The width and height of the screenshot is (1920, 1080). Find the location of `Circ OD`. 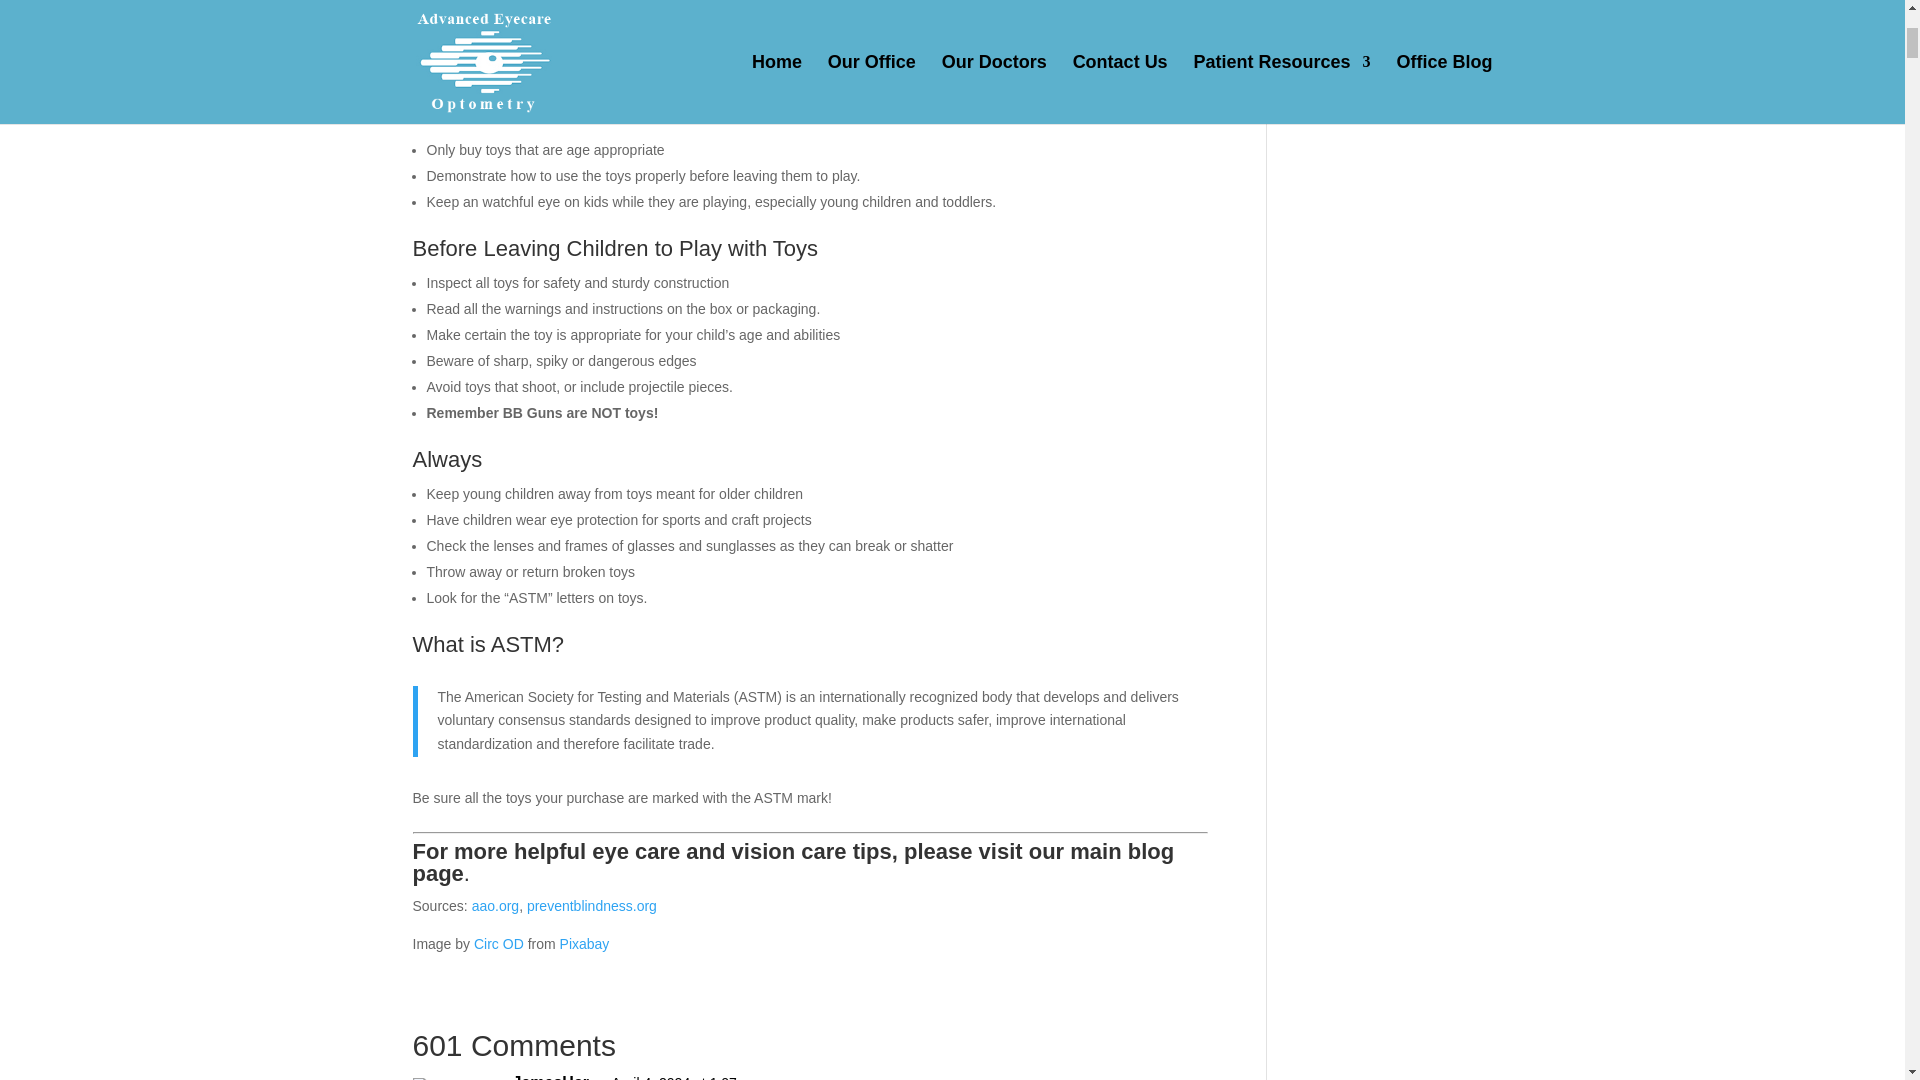

Circ OD is located at coordinates (499, 944).